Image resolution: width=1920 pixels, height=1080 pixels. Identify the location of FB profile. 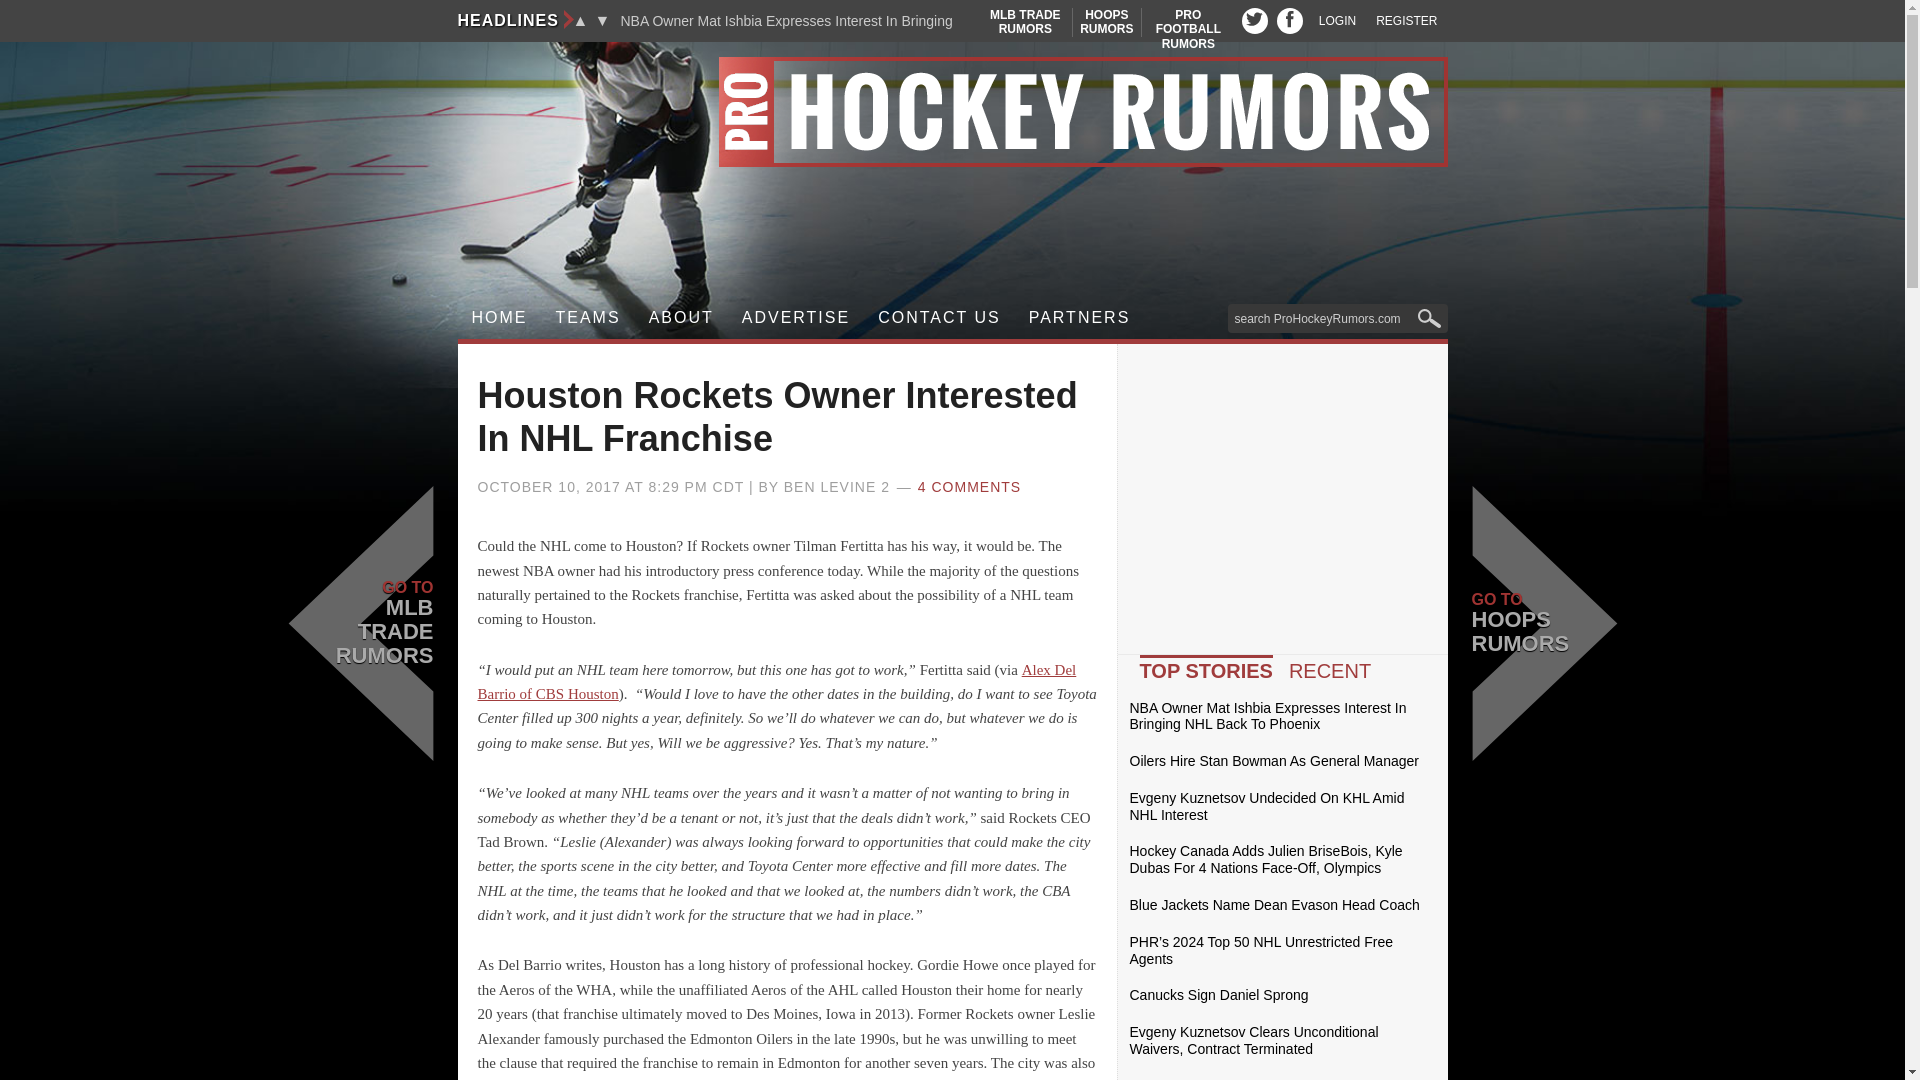
(602, 20).